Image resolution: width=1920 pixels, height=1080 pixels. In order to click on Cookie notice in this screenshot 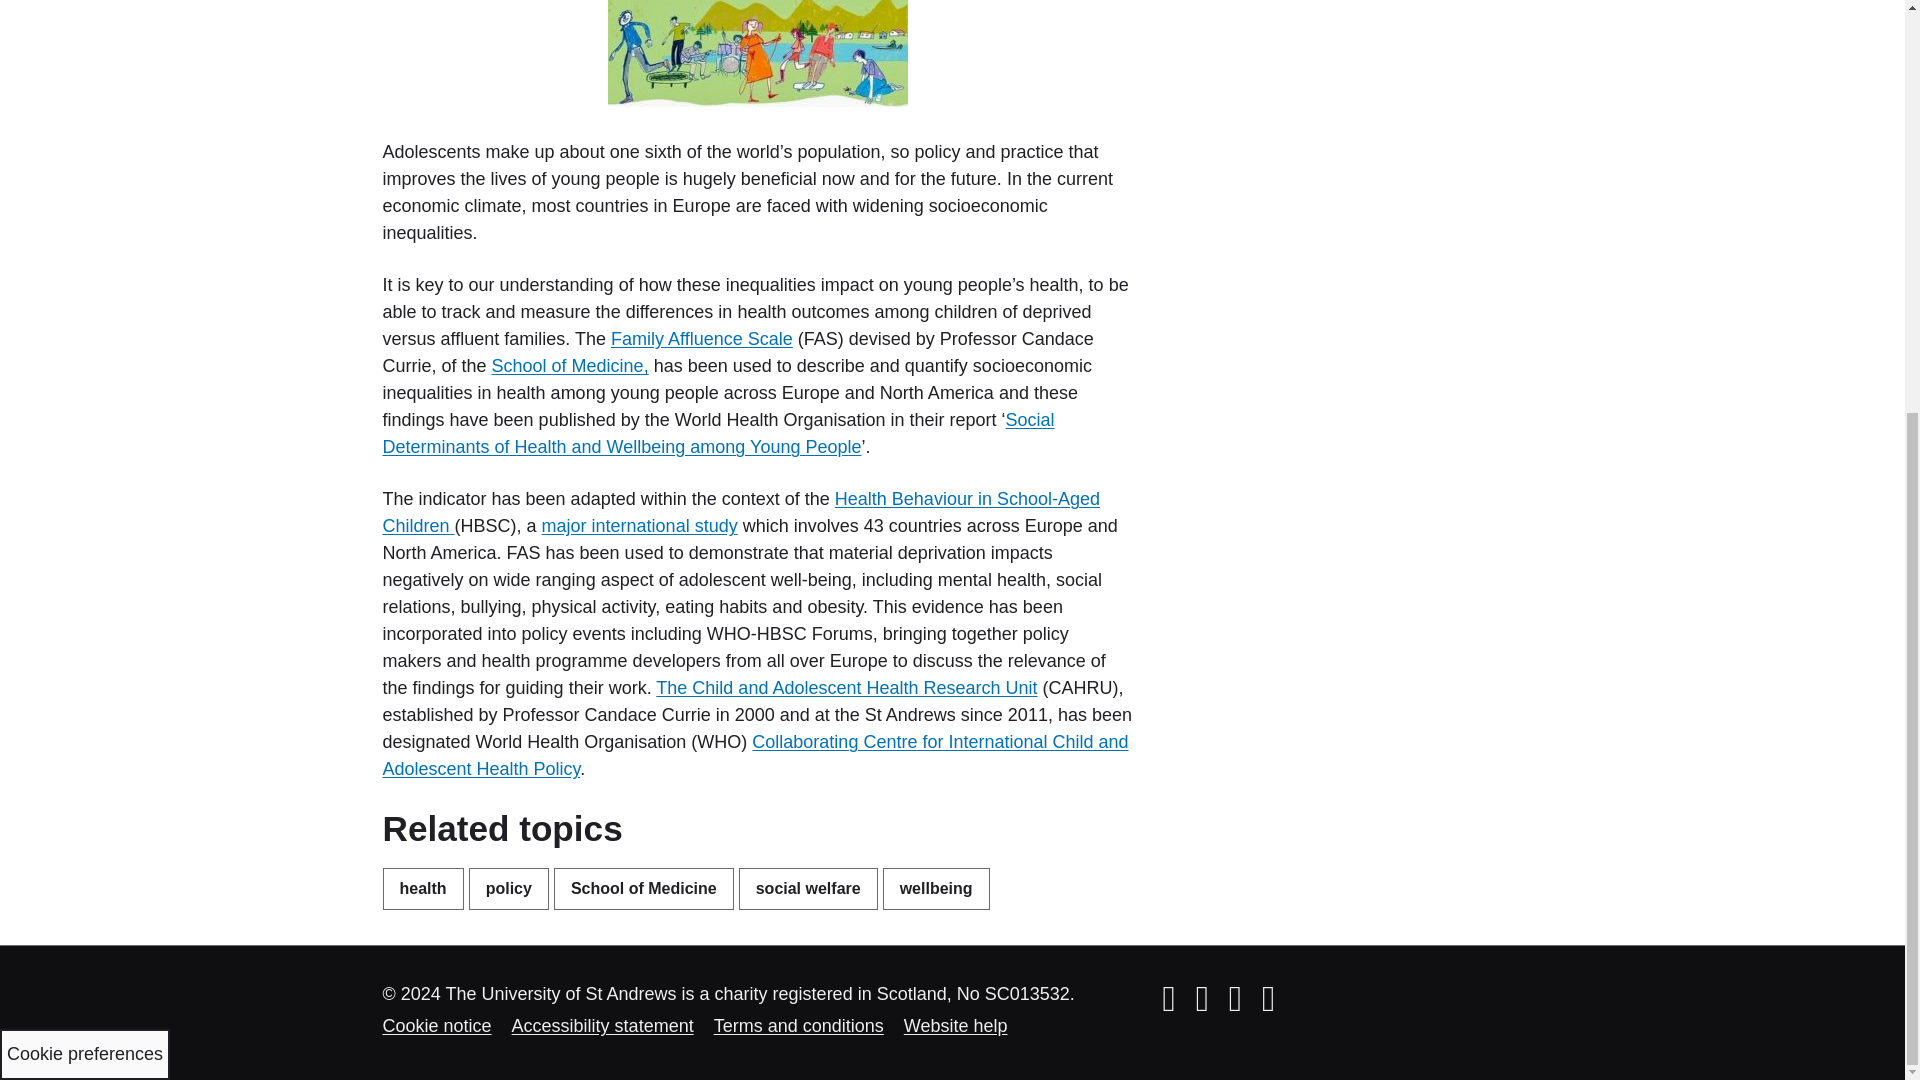, I will do `click(436, 1026)`.